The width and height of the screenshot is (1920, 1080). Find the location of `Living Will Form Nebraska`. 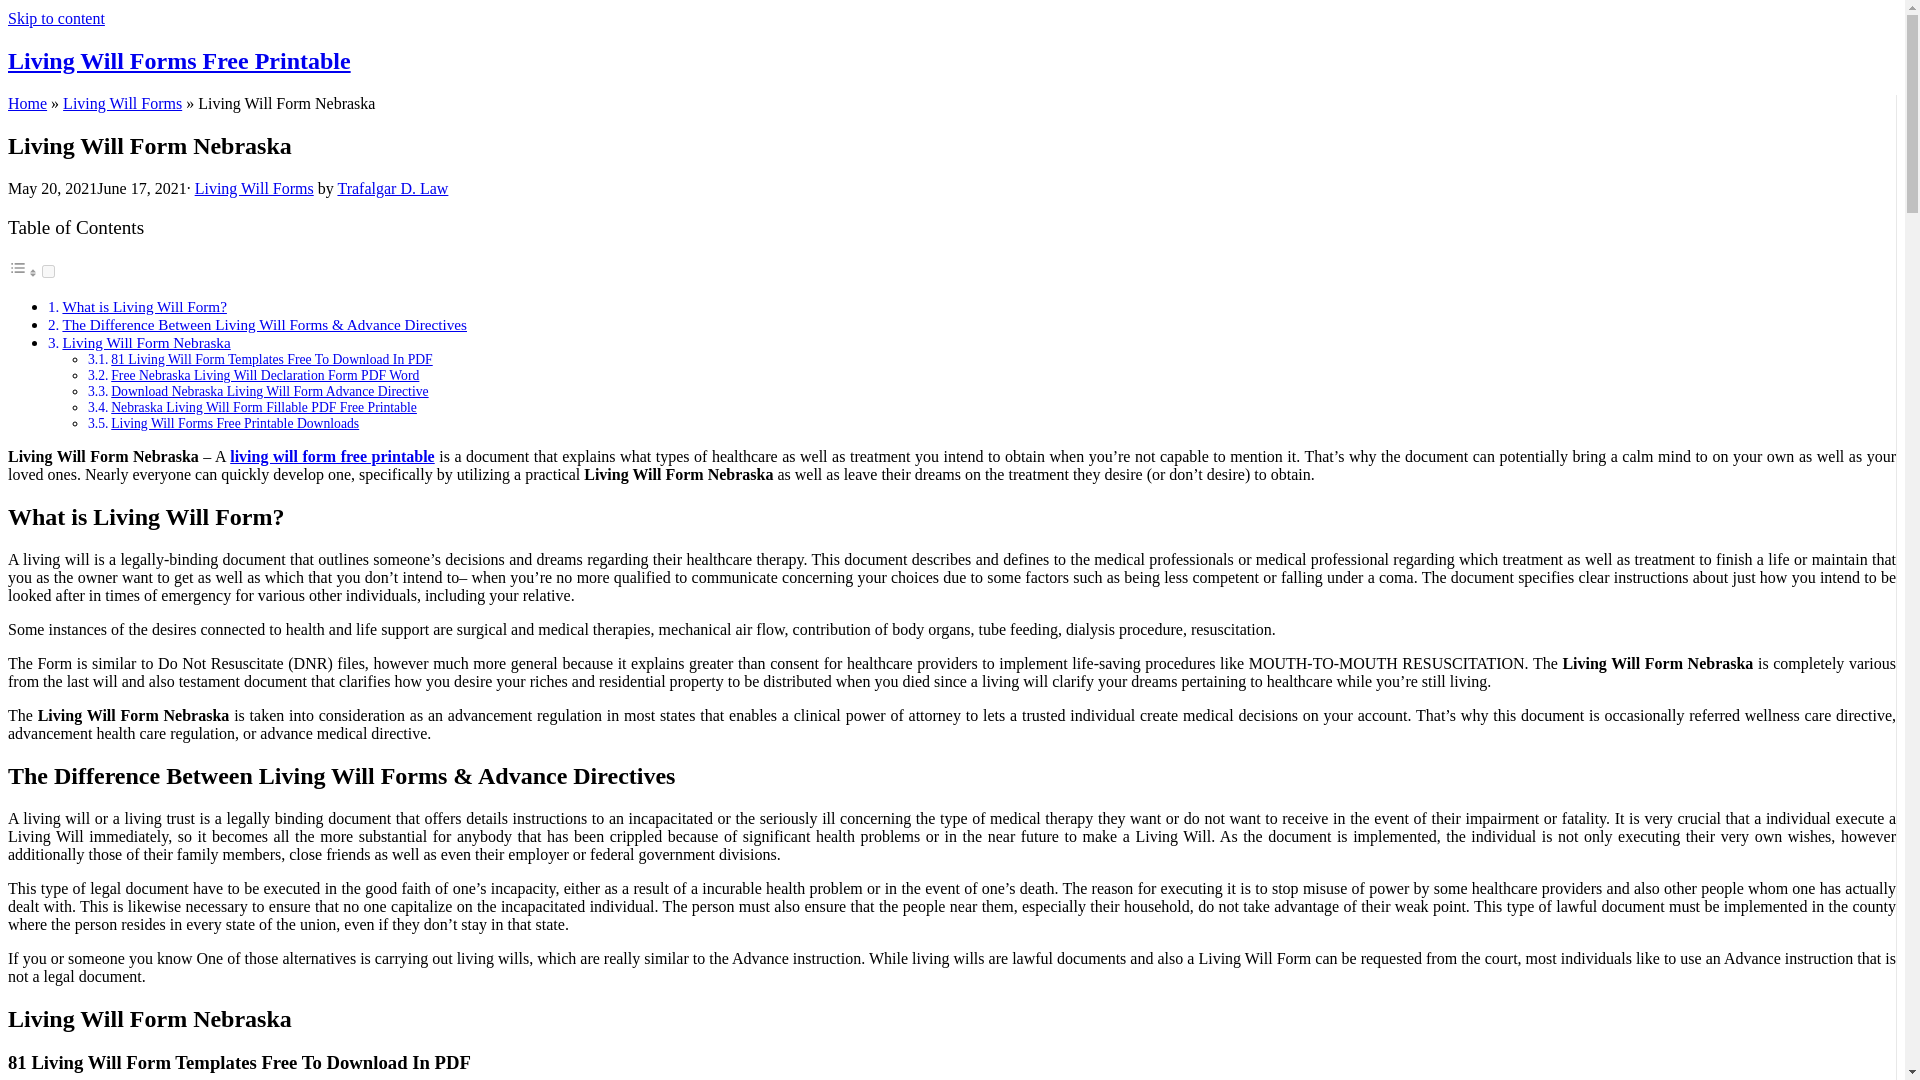

Living Will Form Nebraska is located at coordinates (146, 342).